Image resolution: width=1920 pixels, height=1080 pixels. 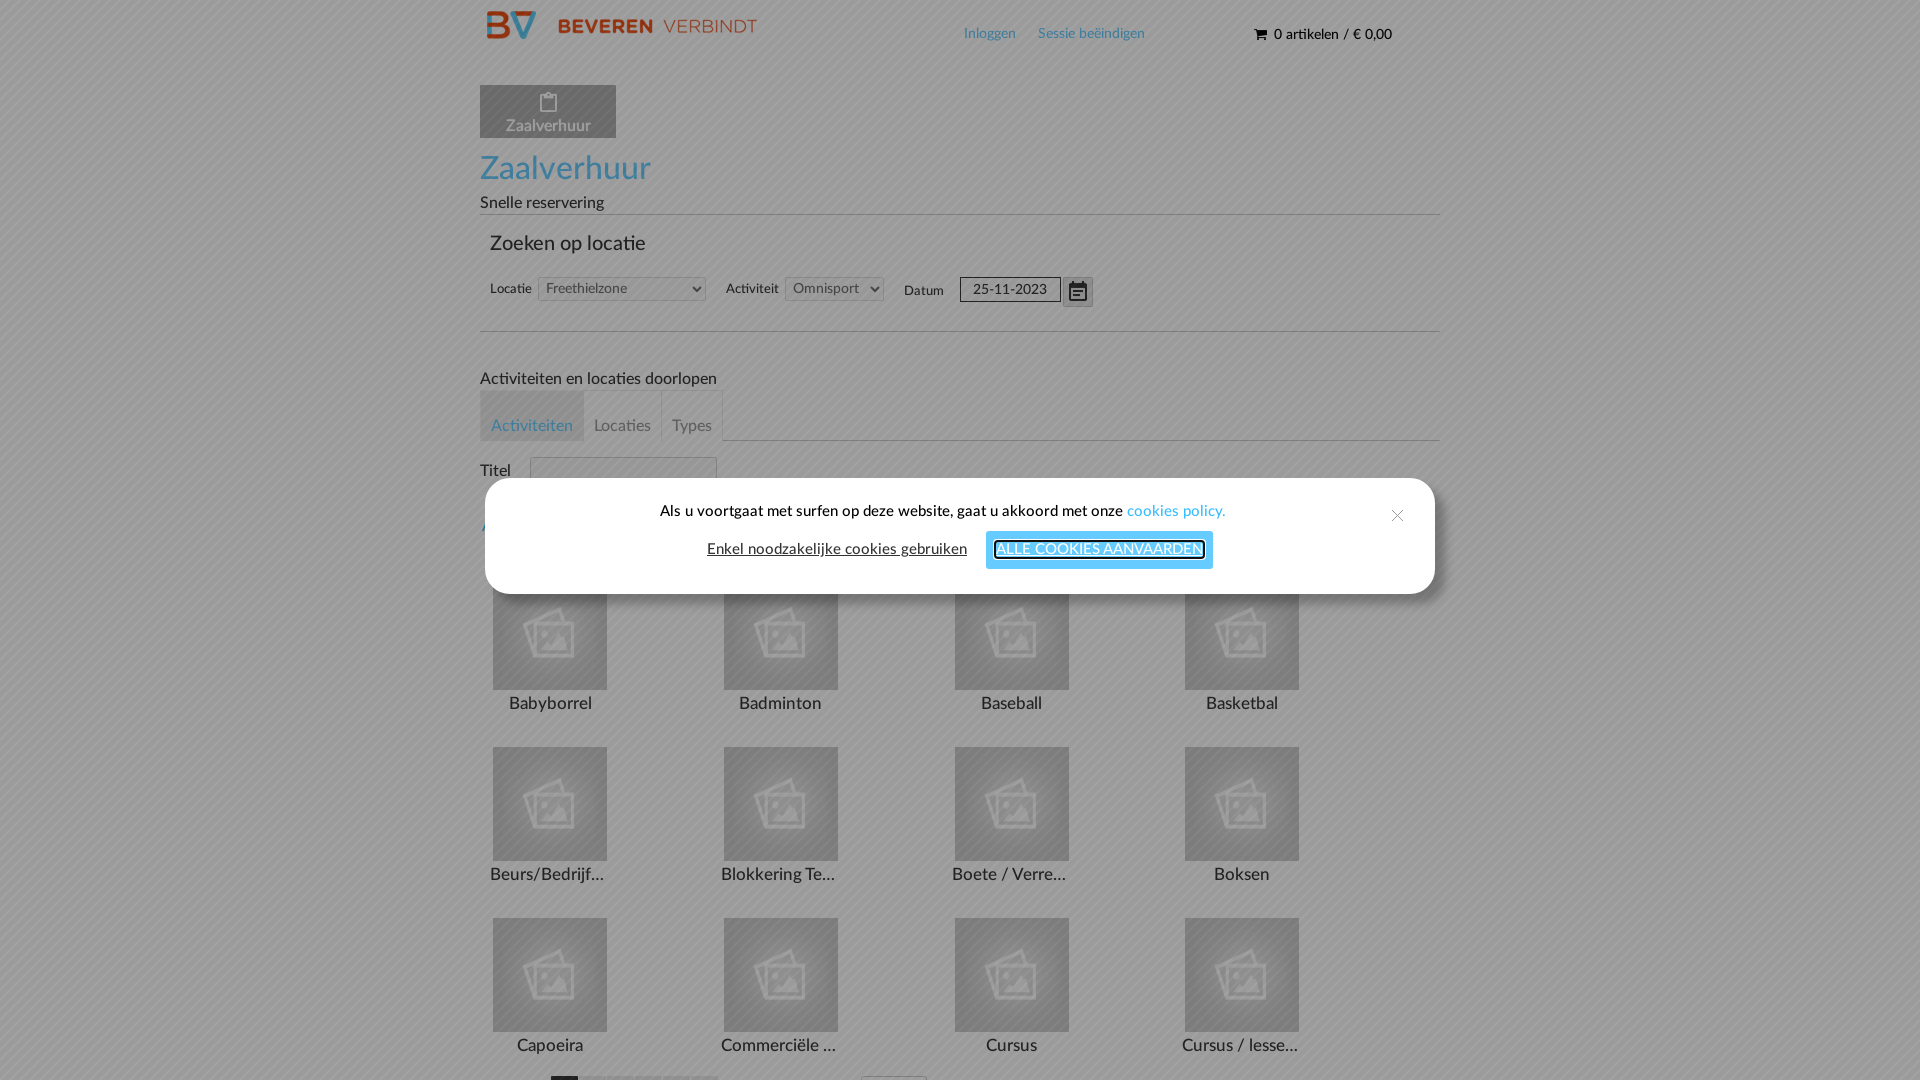 What do you see at coordinates (495, 526) in the screenshot?
I see `A-Z` at bounding box center [495, 526].